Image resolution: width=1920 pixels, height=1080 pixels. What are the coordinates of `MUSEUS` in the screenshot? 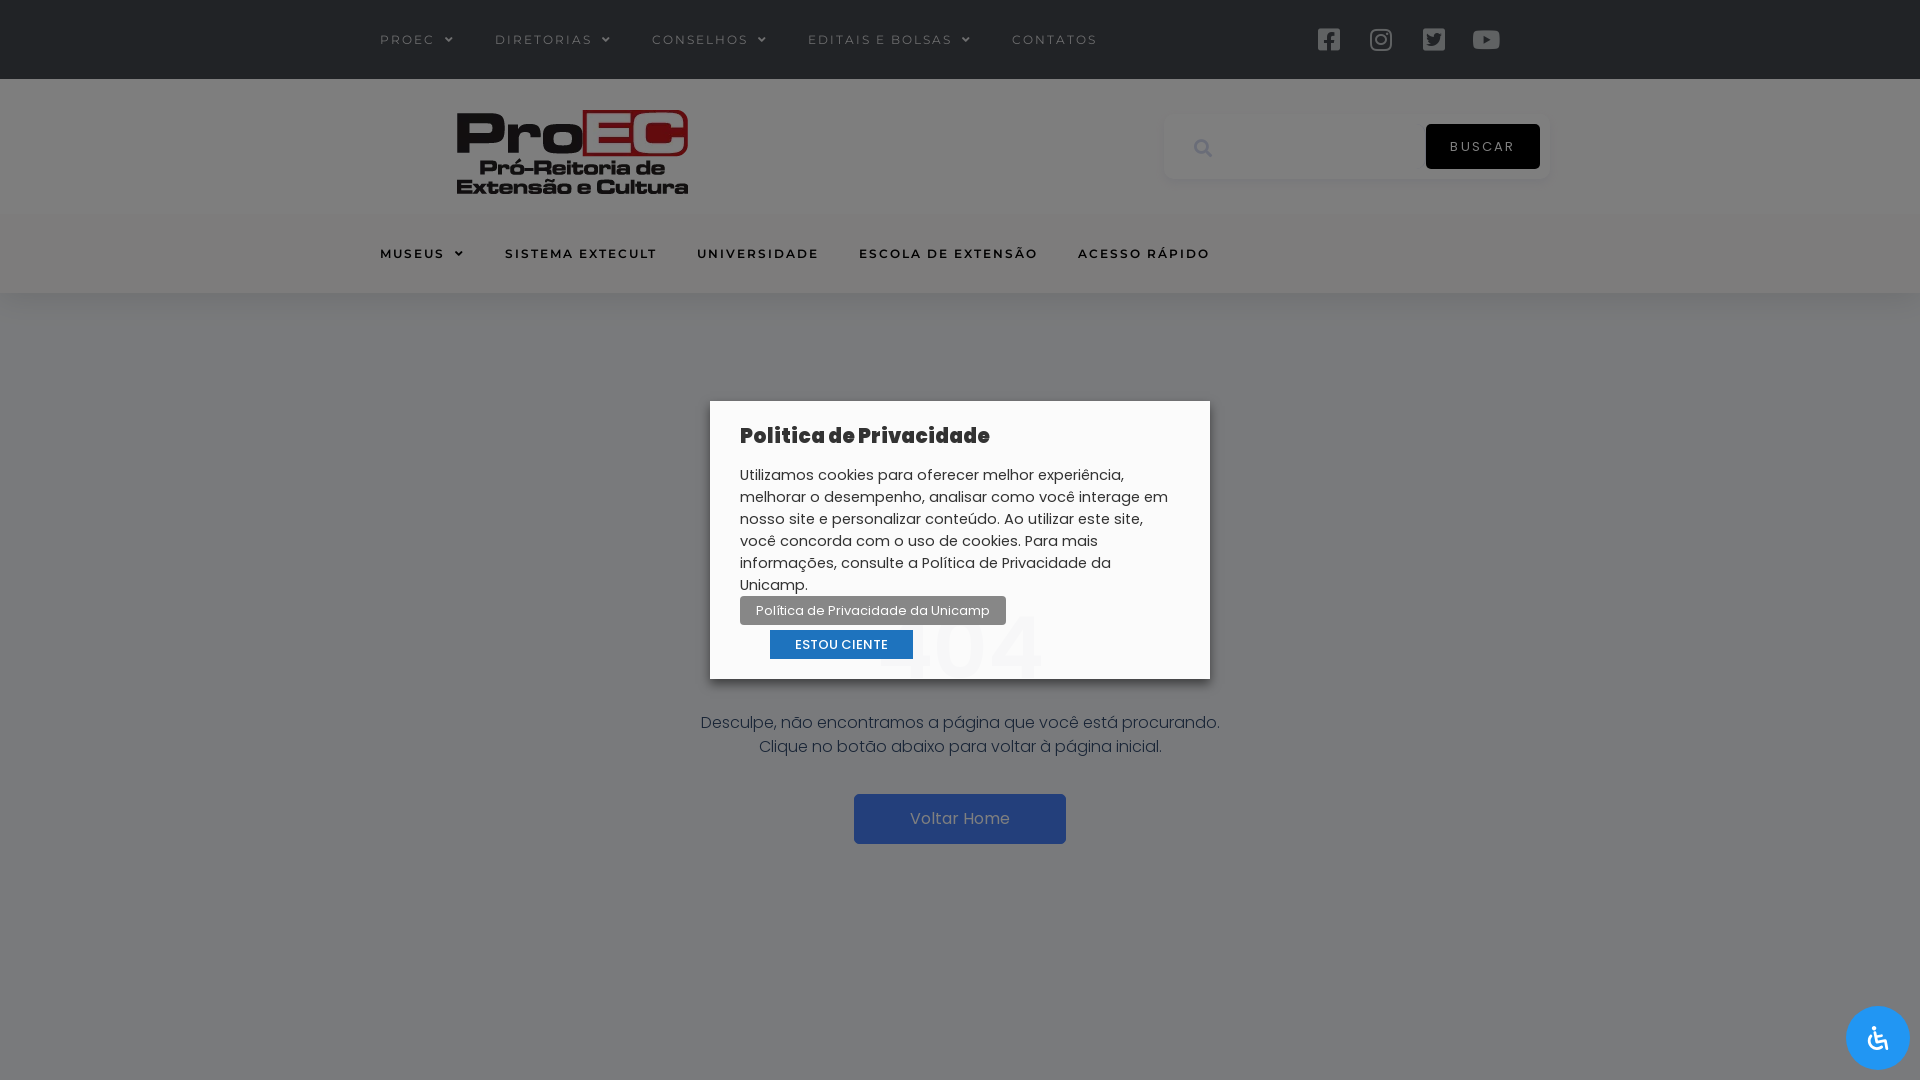 It's located at (422, 254).